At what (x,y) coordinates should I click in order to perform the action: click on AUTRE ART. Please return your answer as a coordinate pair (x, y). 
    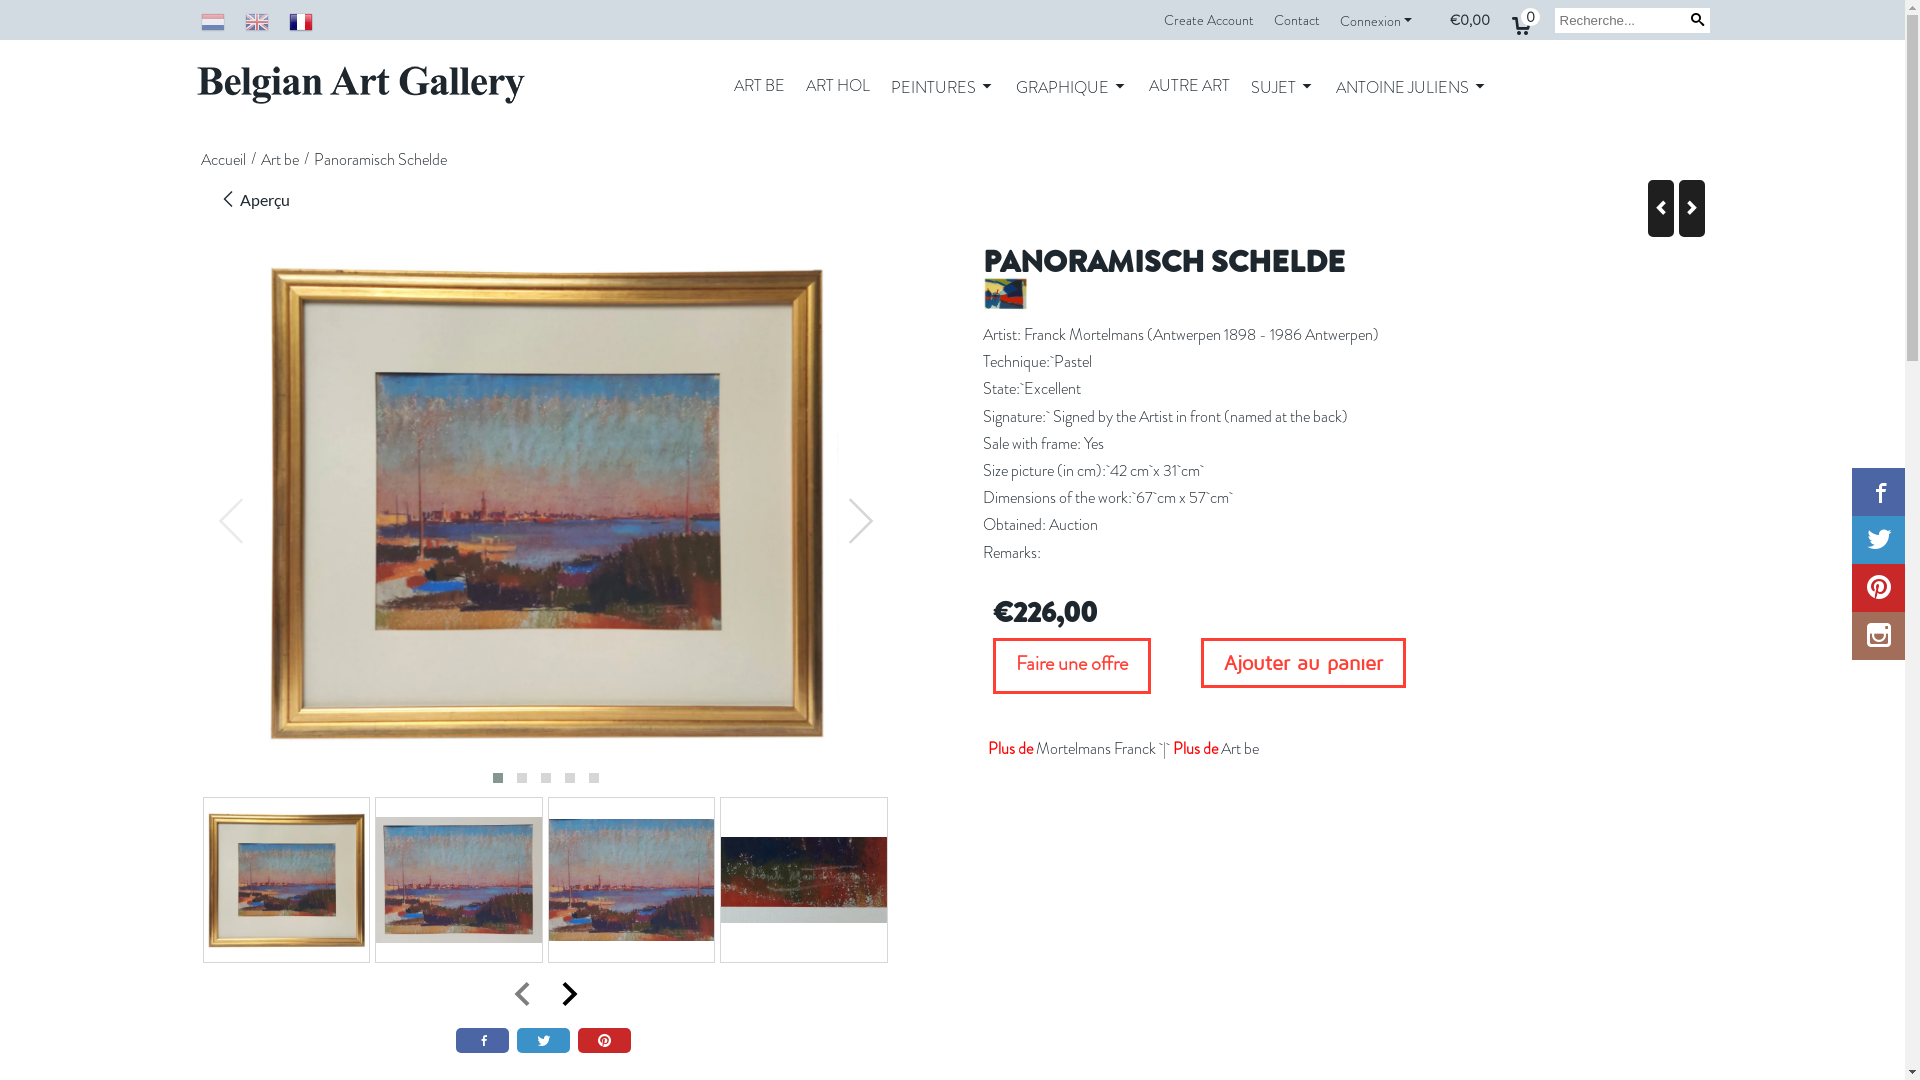
    Looking at the image, I should click on (1190, 86).